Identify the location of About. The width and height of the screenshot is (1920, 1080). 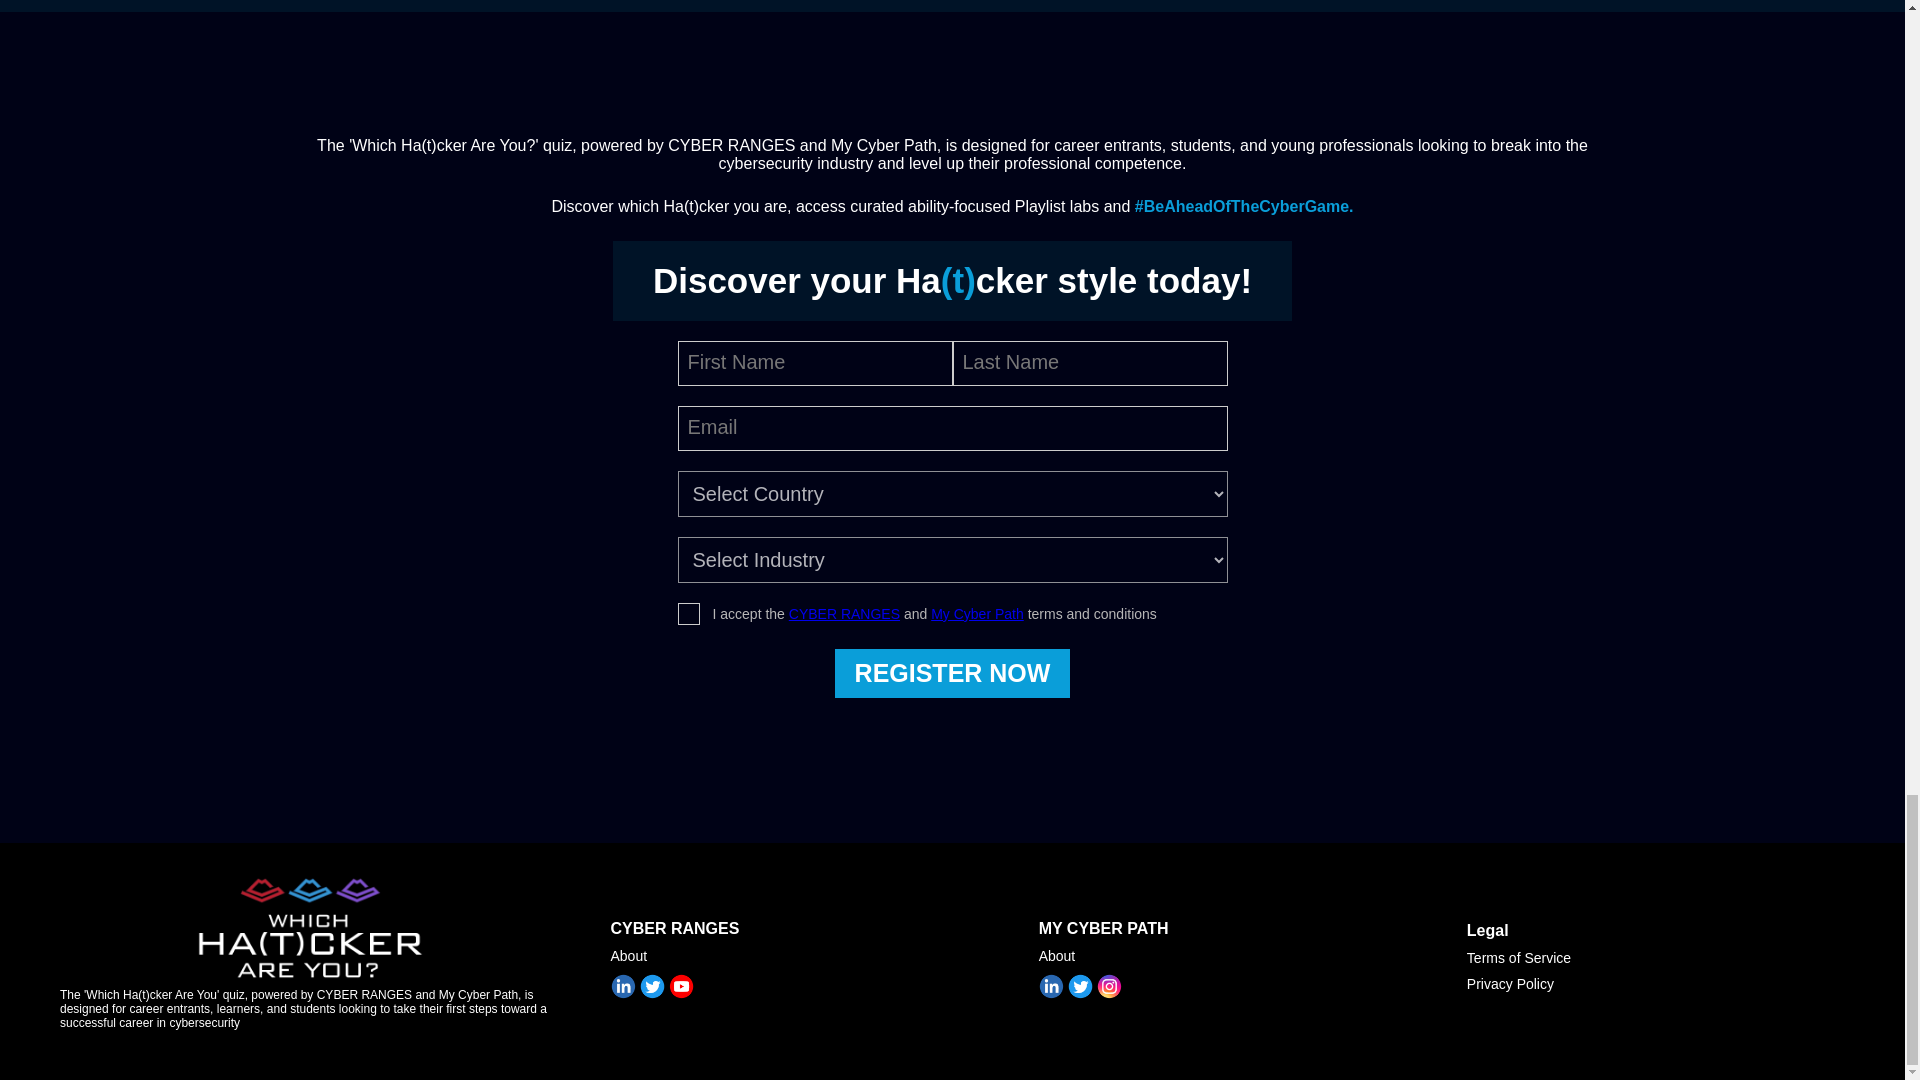
(1227, 956).